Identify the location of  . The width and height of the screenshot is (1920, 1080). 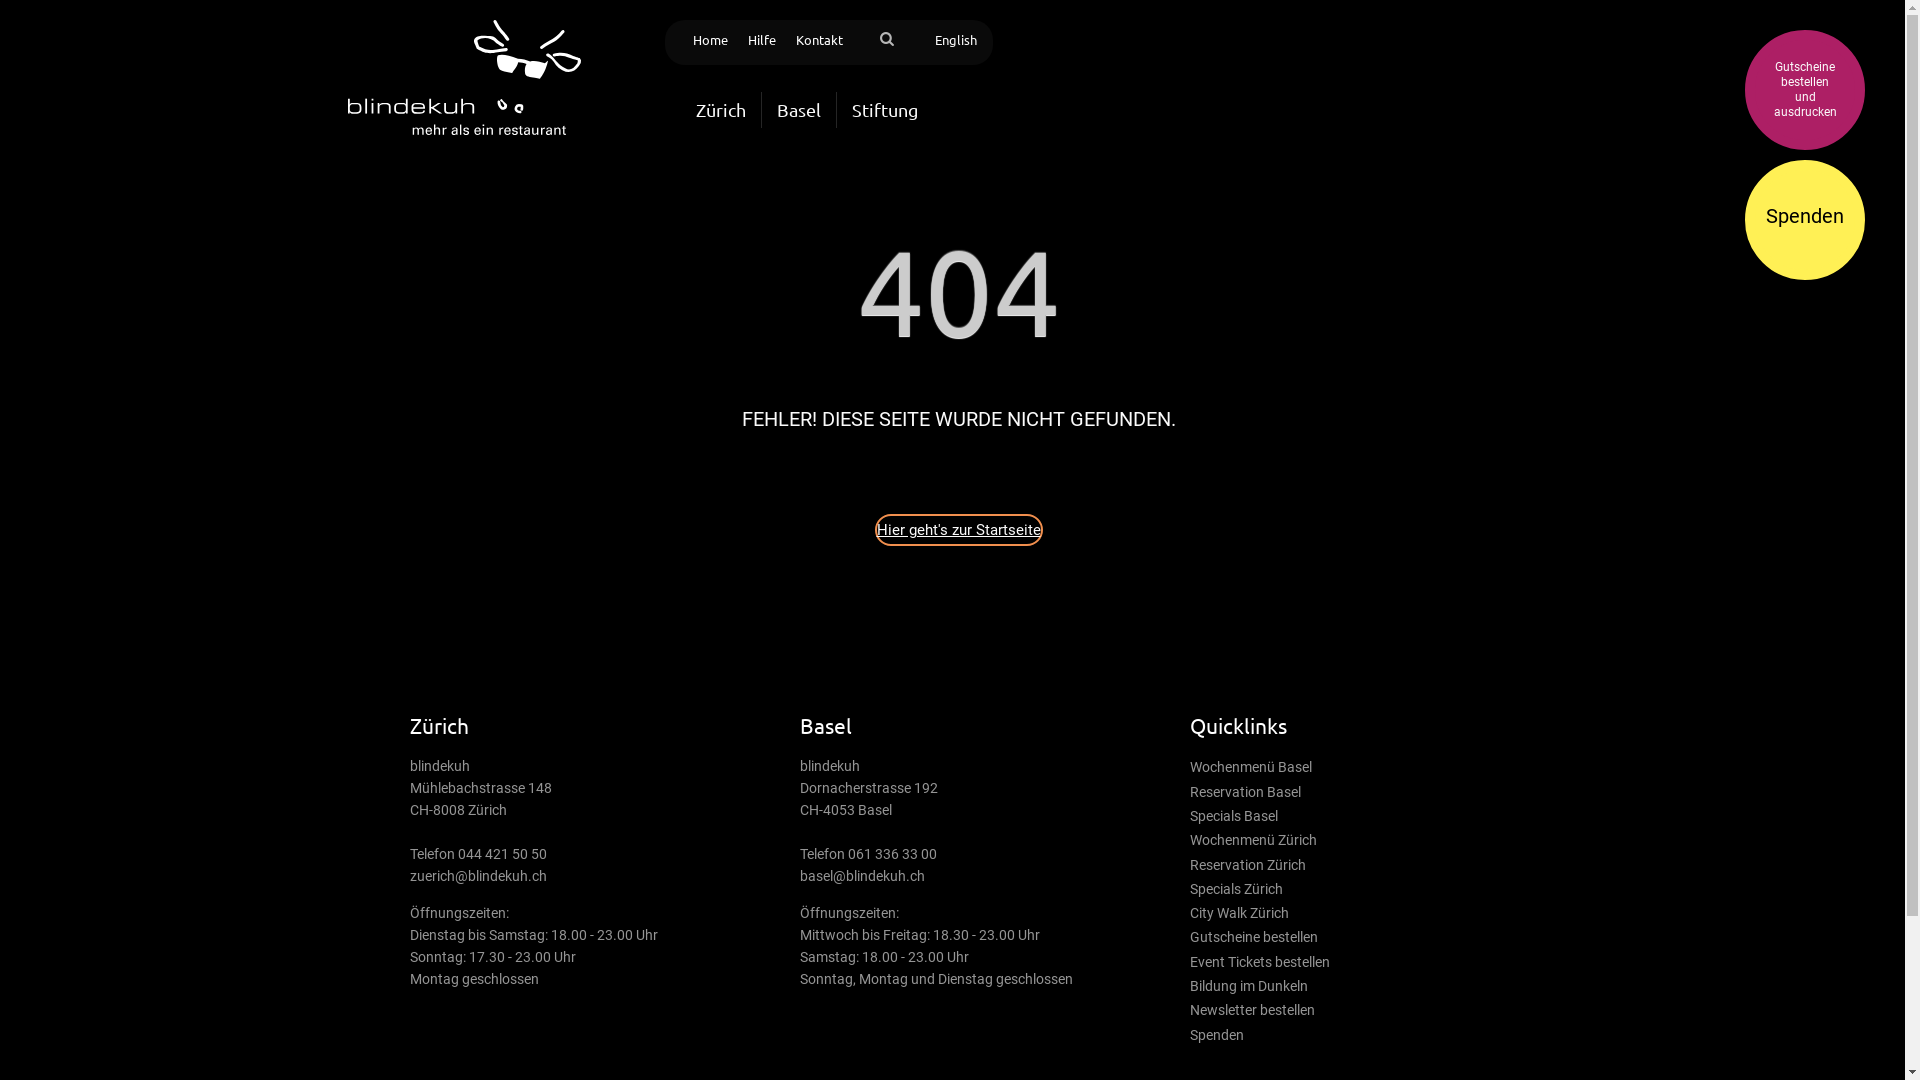
(862, 32).